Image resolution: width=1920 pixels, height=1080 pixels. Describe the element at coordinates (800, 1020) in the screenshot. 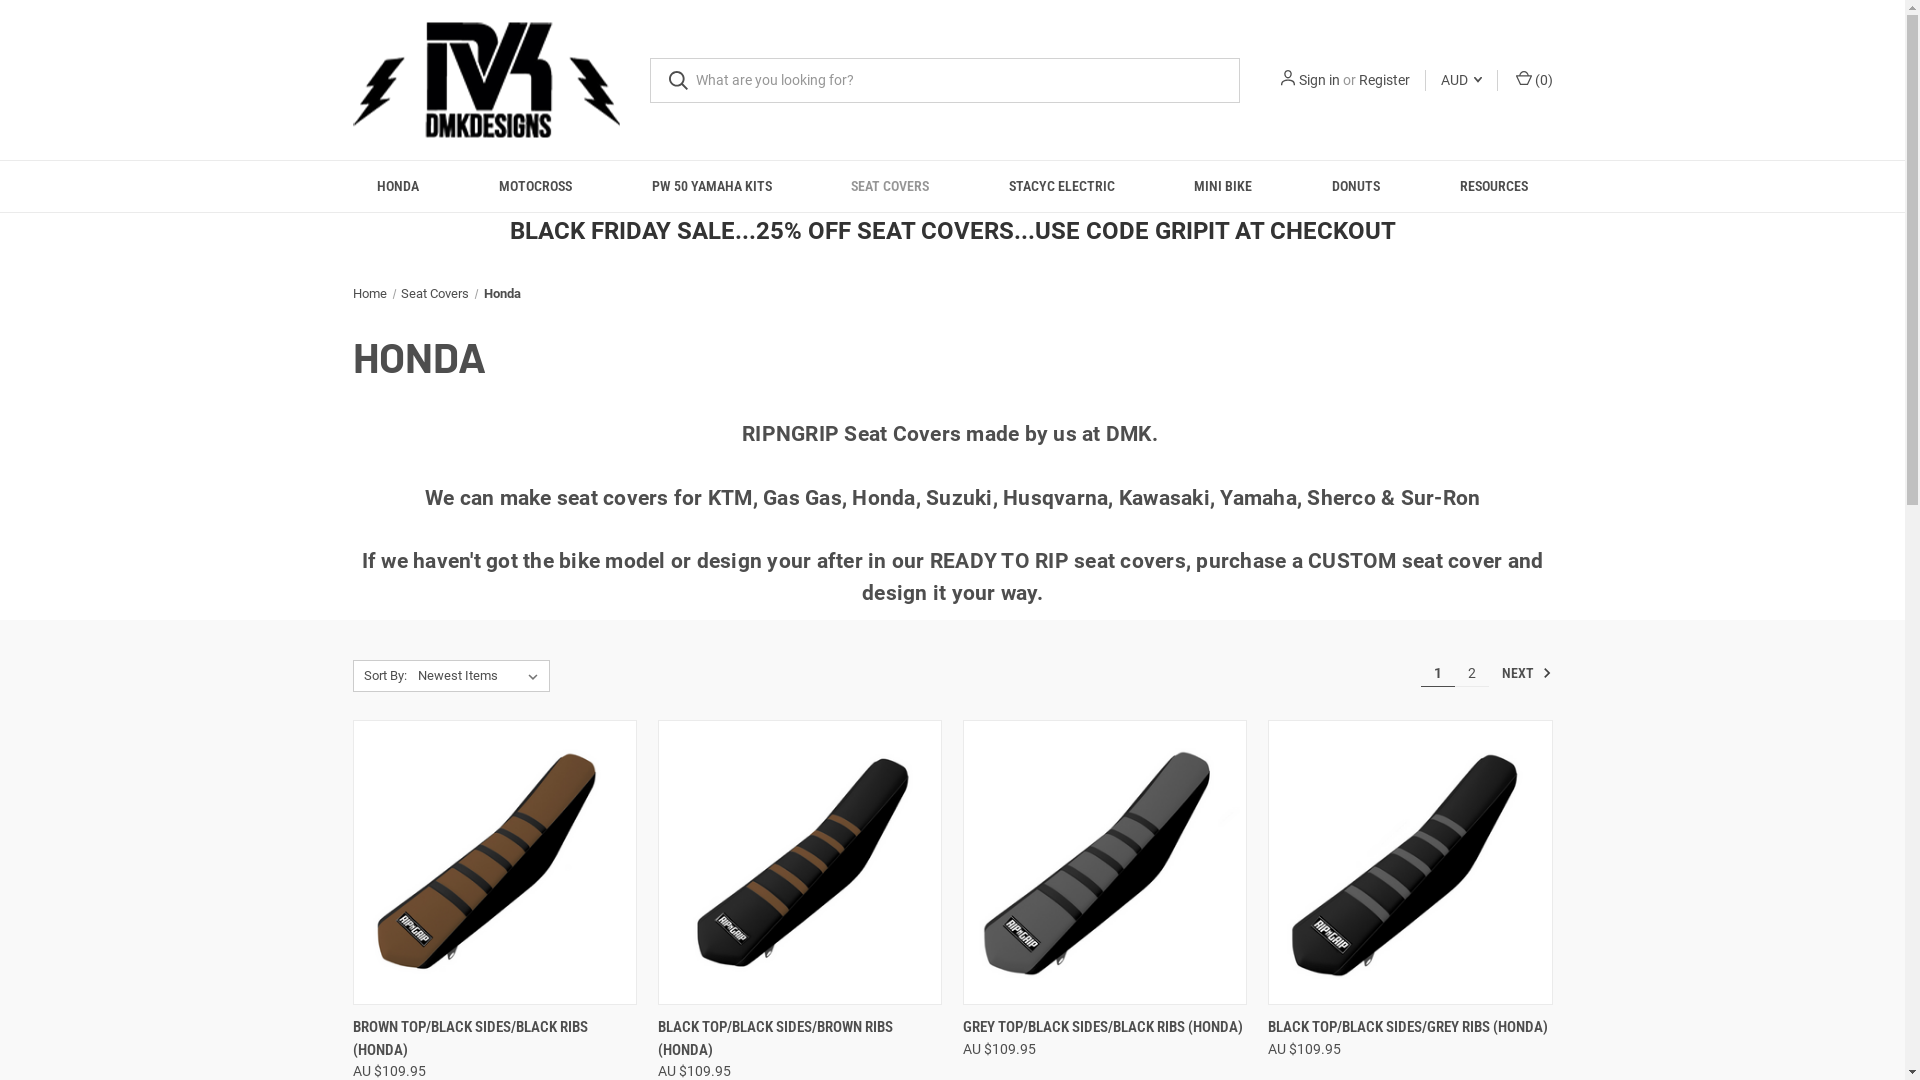

I see `VIEW OPTIONS` at that location.